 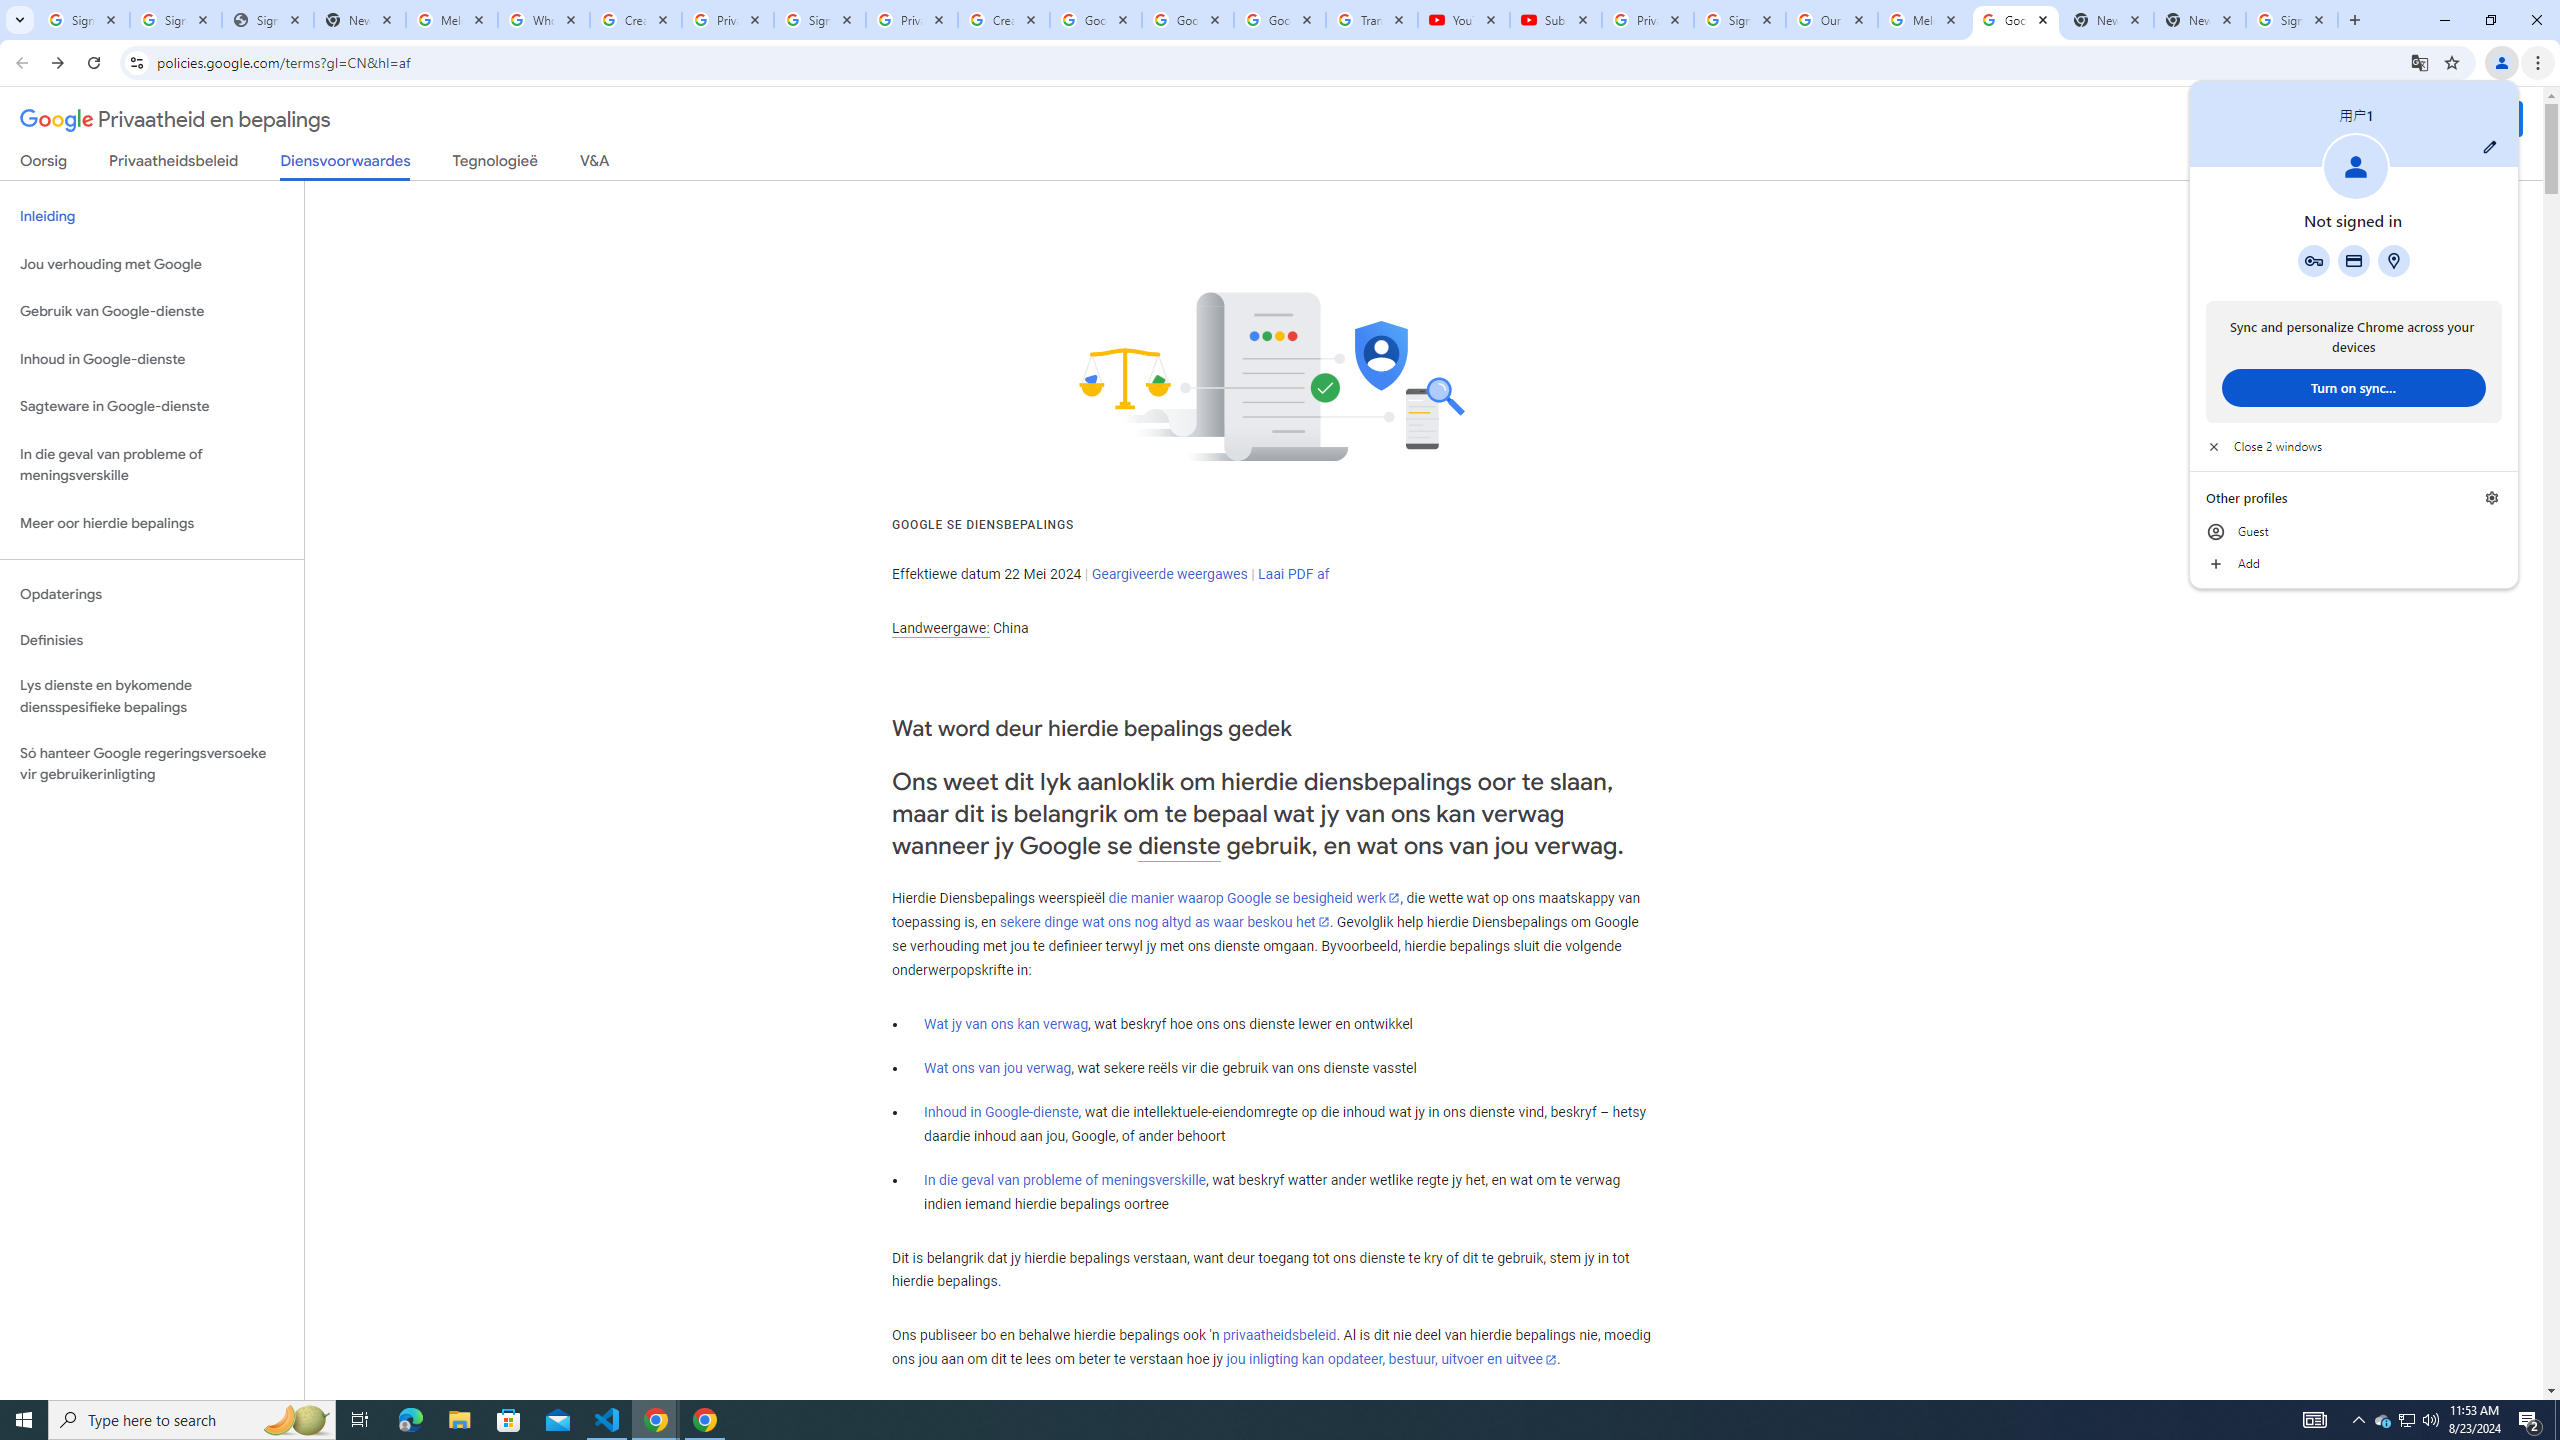 I want to click on Notification Chevron, so click(x=2358, y=1420).